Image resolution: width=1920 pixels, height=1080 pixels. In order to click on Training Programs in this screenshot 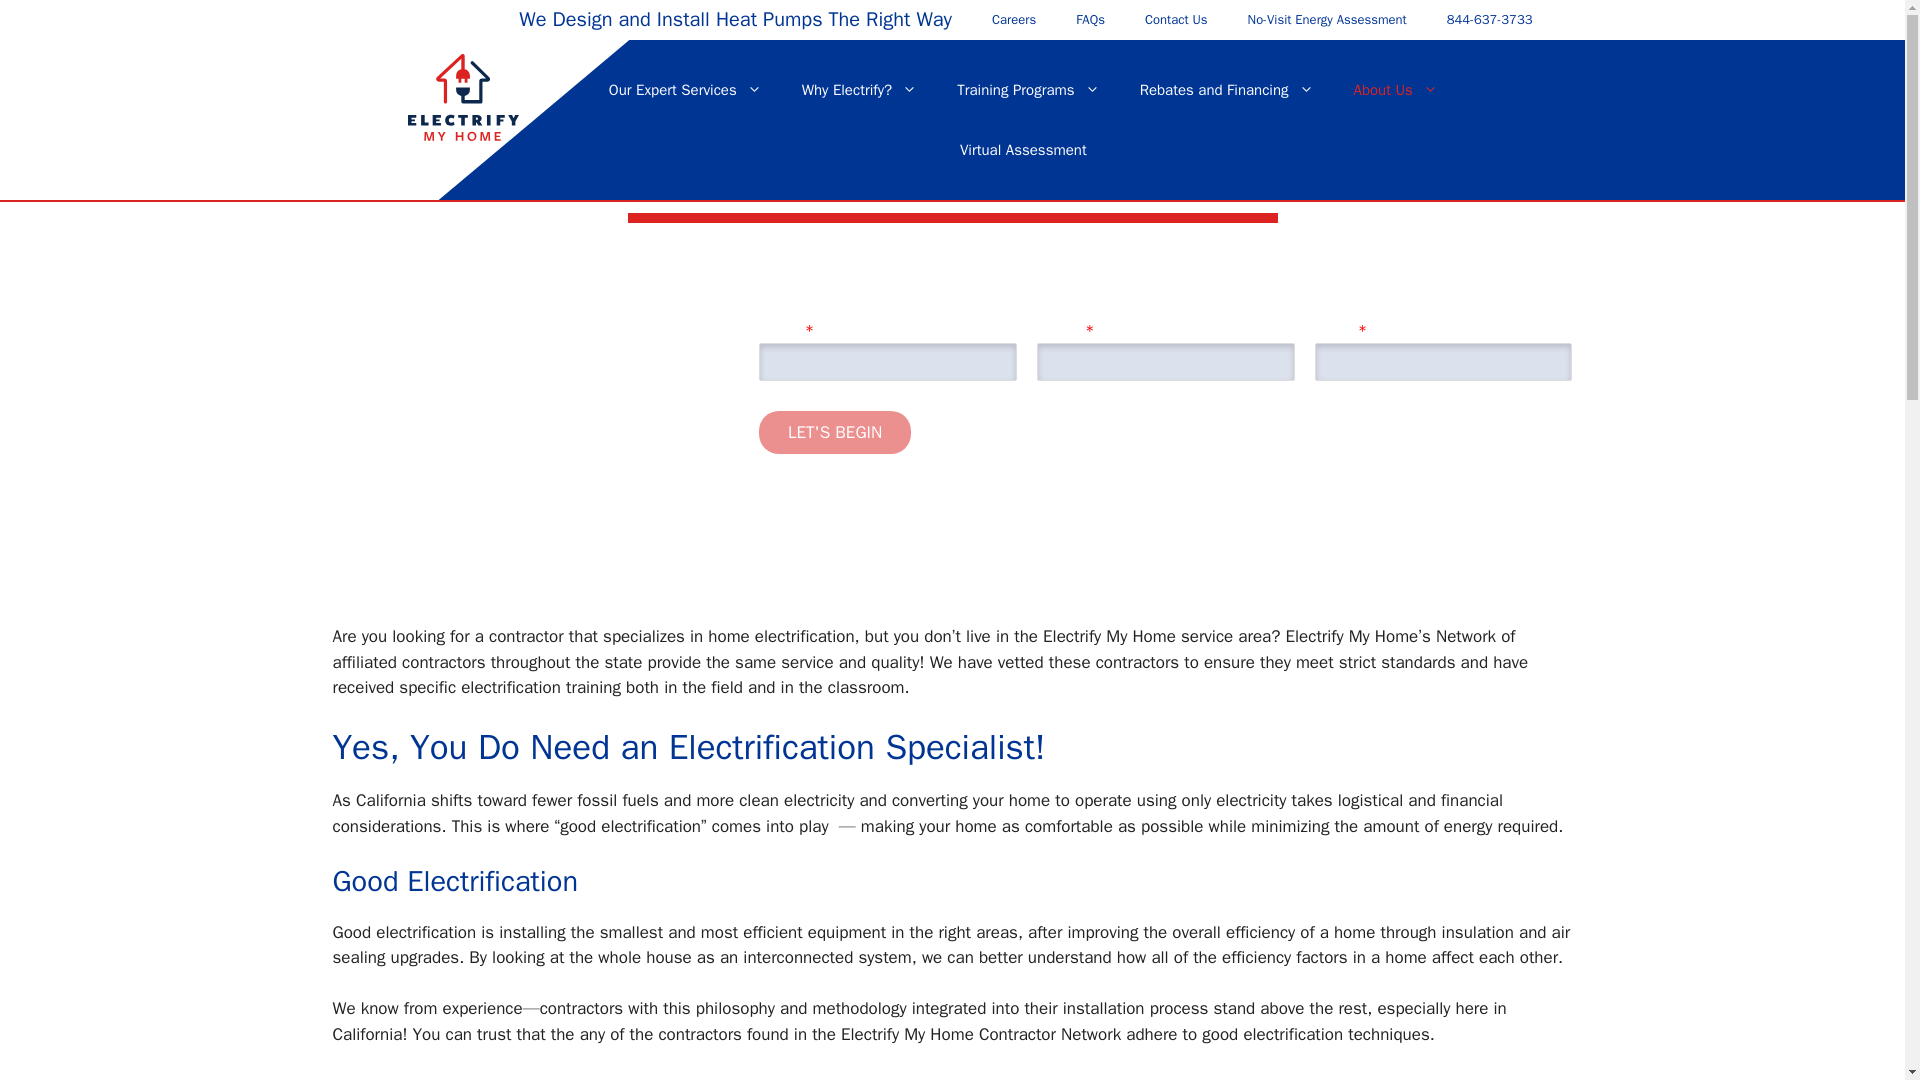, I will do `click(1028, 90)`.